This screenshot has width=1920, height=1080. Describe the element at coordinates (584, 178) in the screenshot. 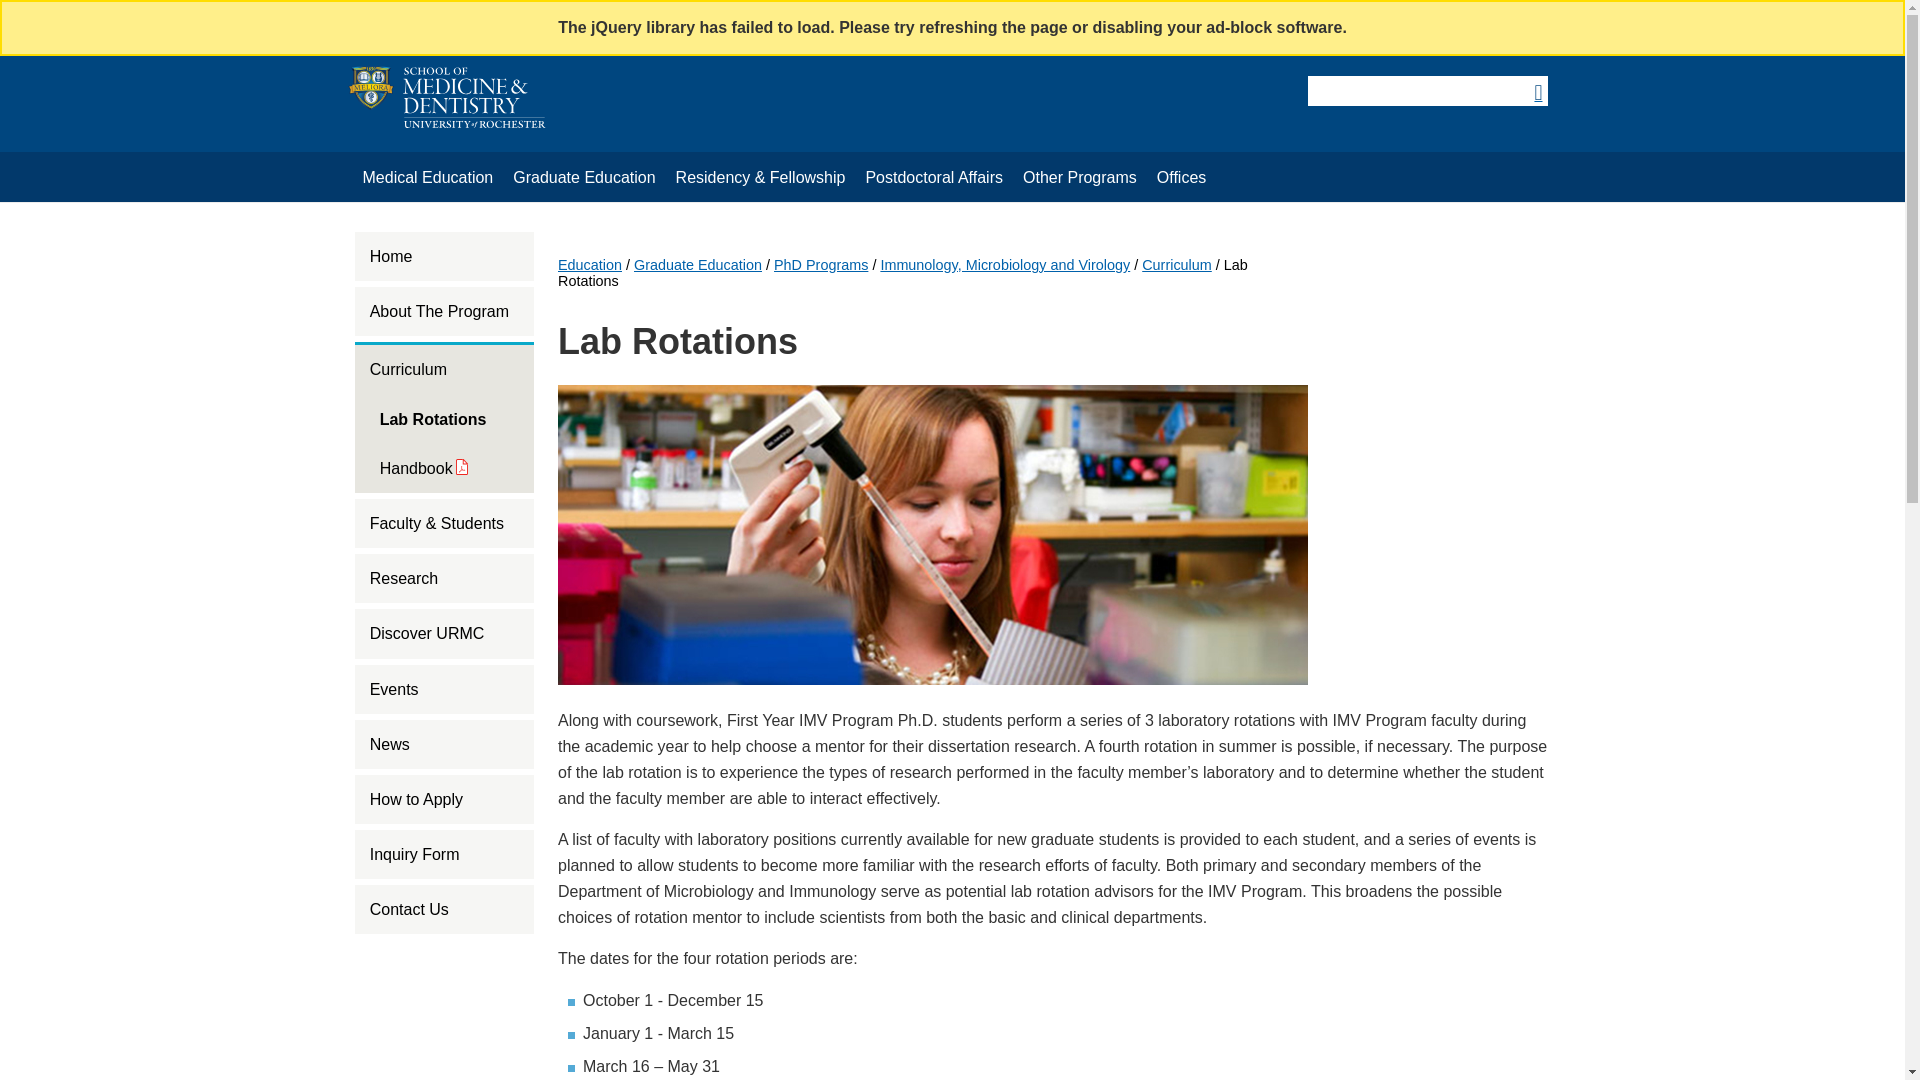

I see `Graduate Education` at that location.